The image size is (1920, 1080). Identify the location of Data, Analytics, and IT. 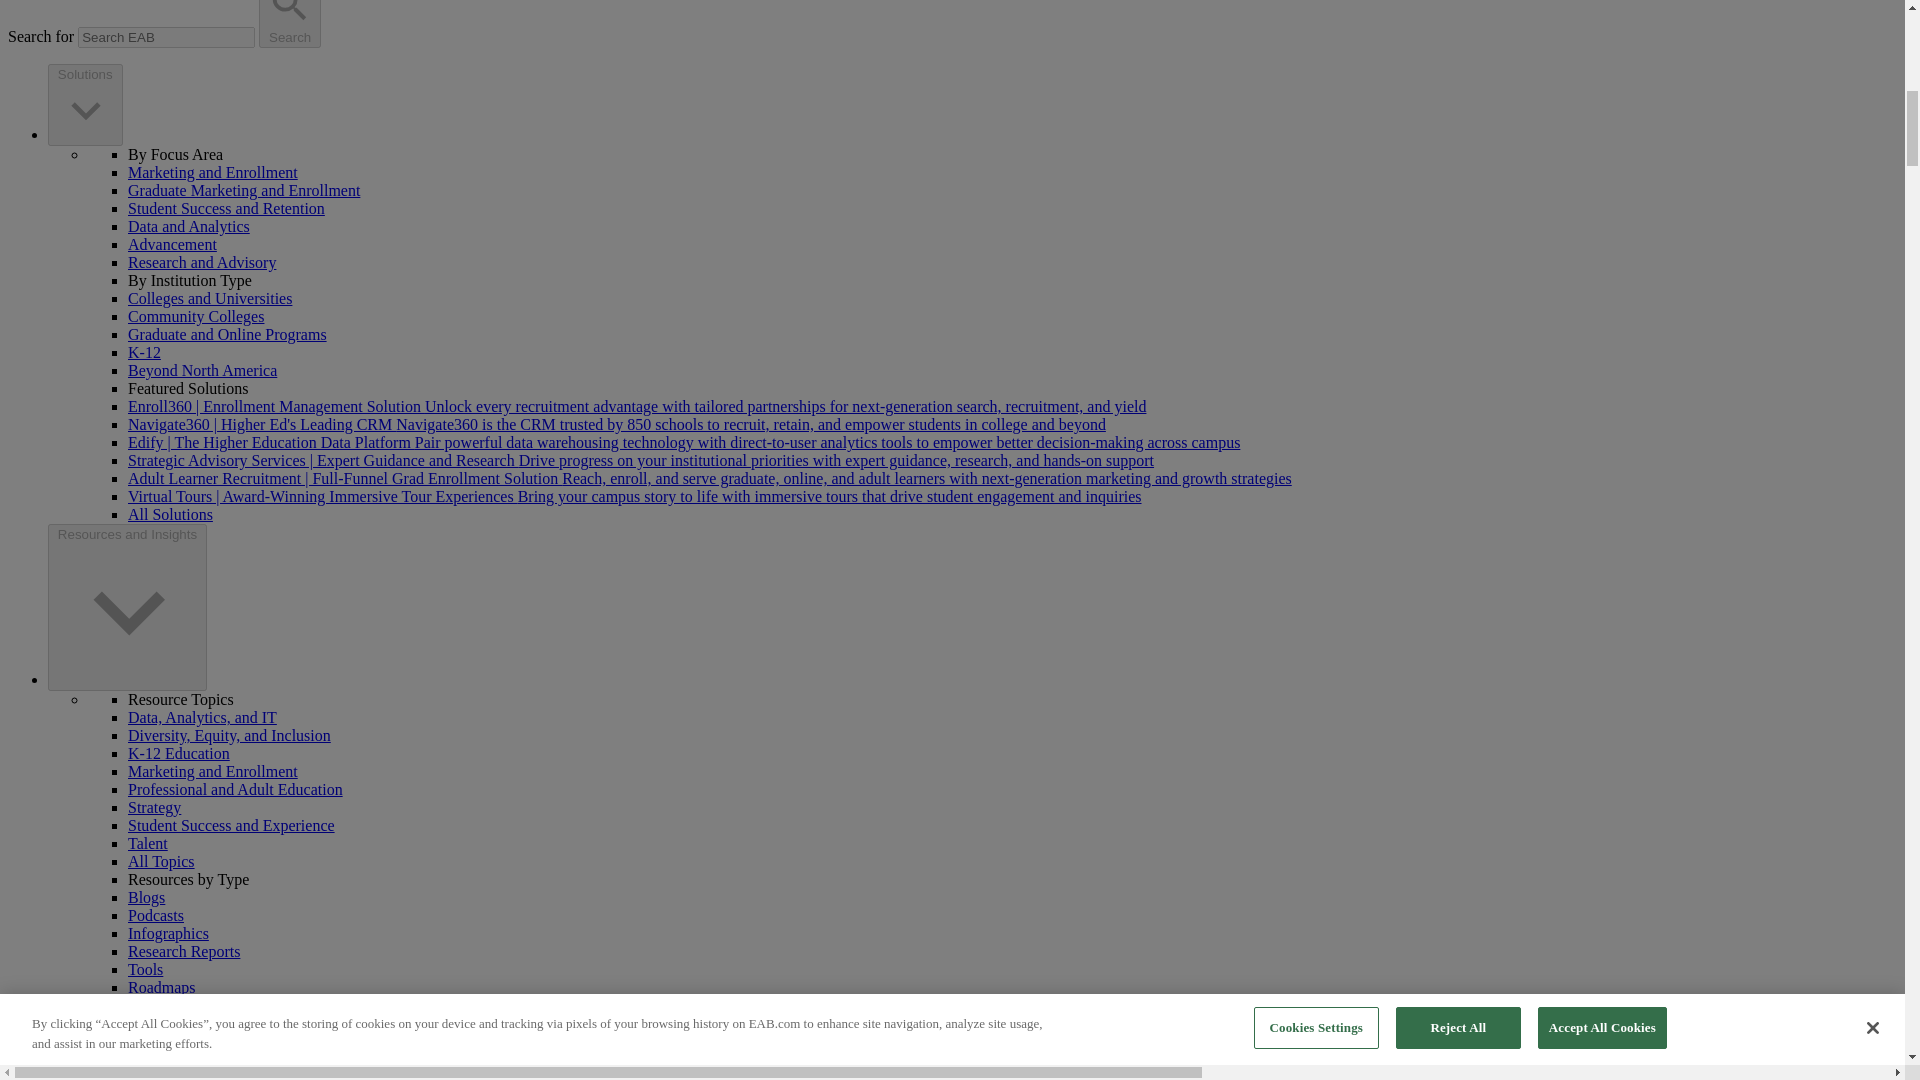
(202, 716).